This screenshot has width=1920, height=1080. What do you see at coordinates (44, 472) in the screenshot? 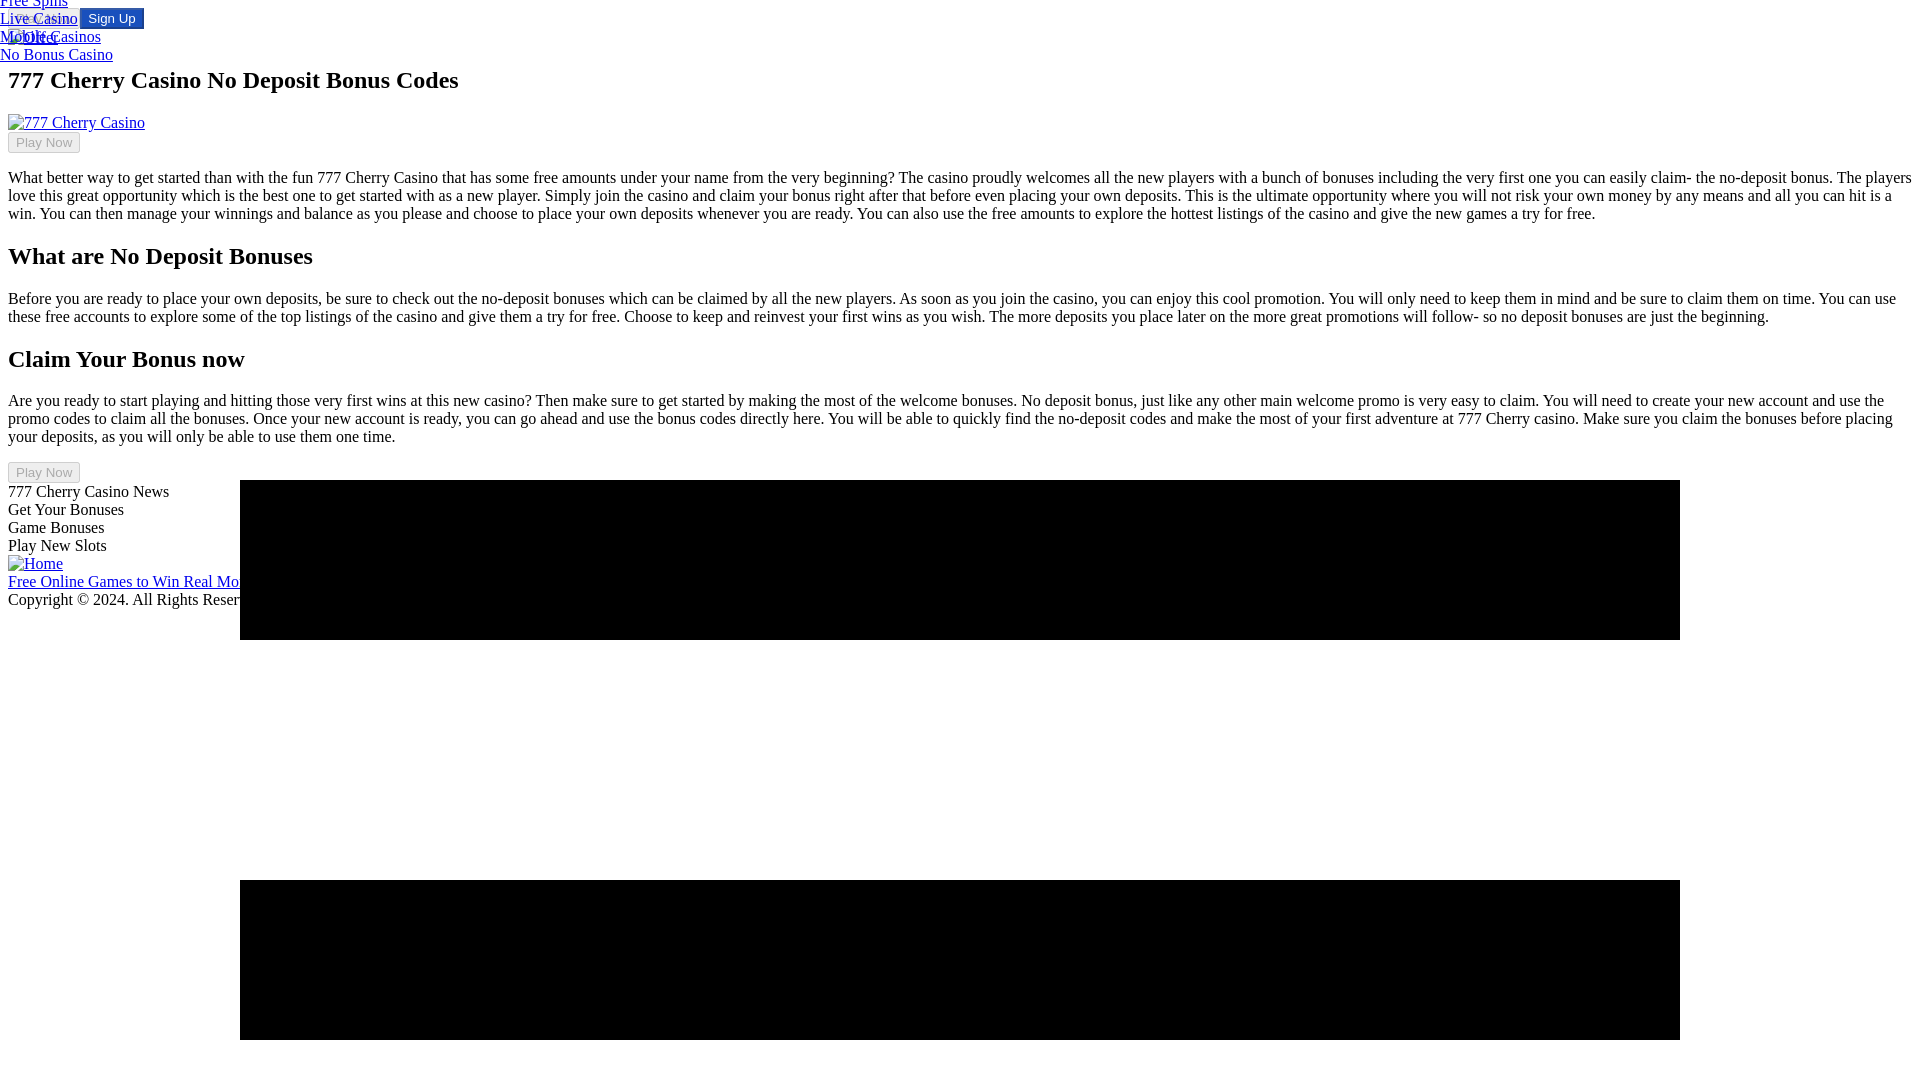
I see `Play Now` at bounding box center [44, 472].